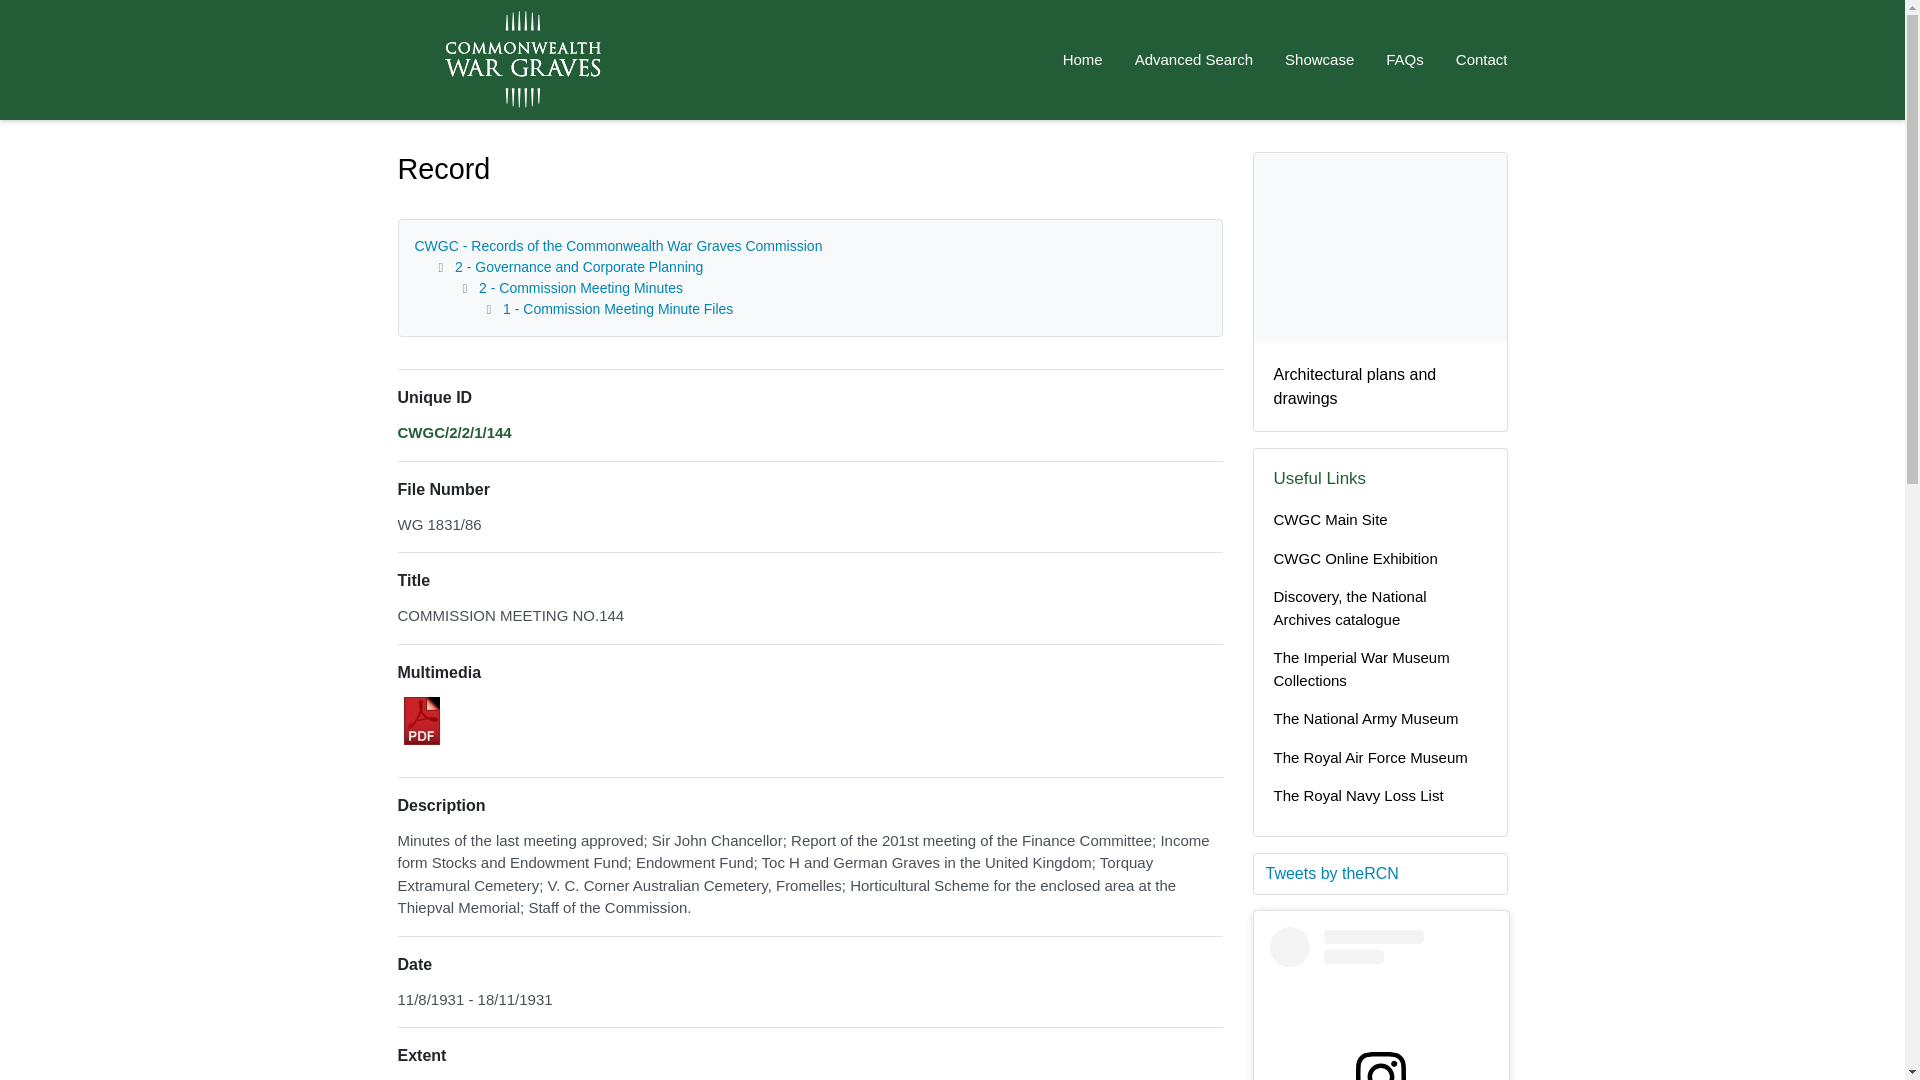  I want to click on The National Army Museum, so click(1380, 718).